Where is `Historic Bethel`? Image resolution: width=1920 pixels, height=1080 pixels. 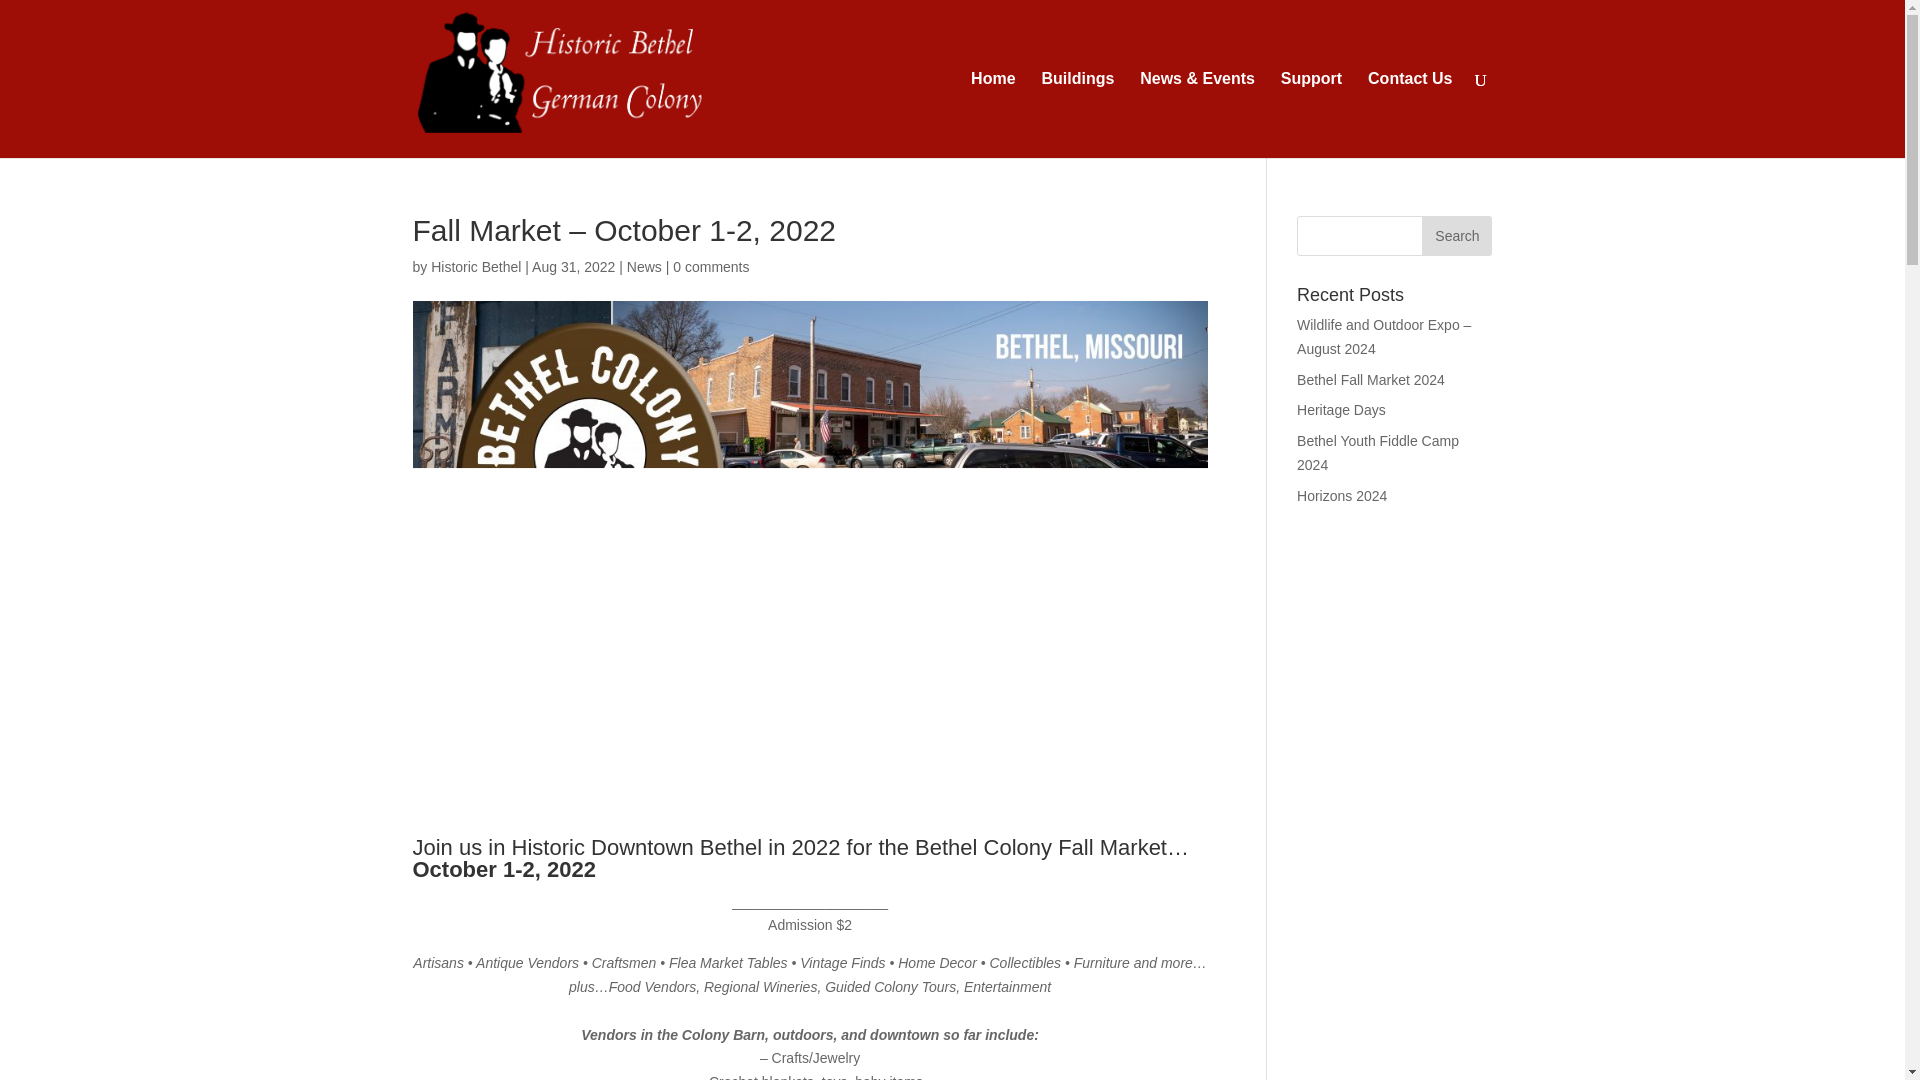 Historic Bethel is located at coordinates (475, 267).